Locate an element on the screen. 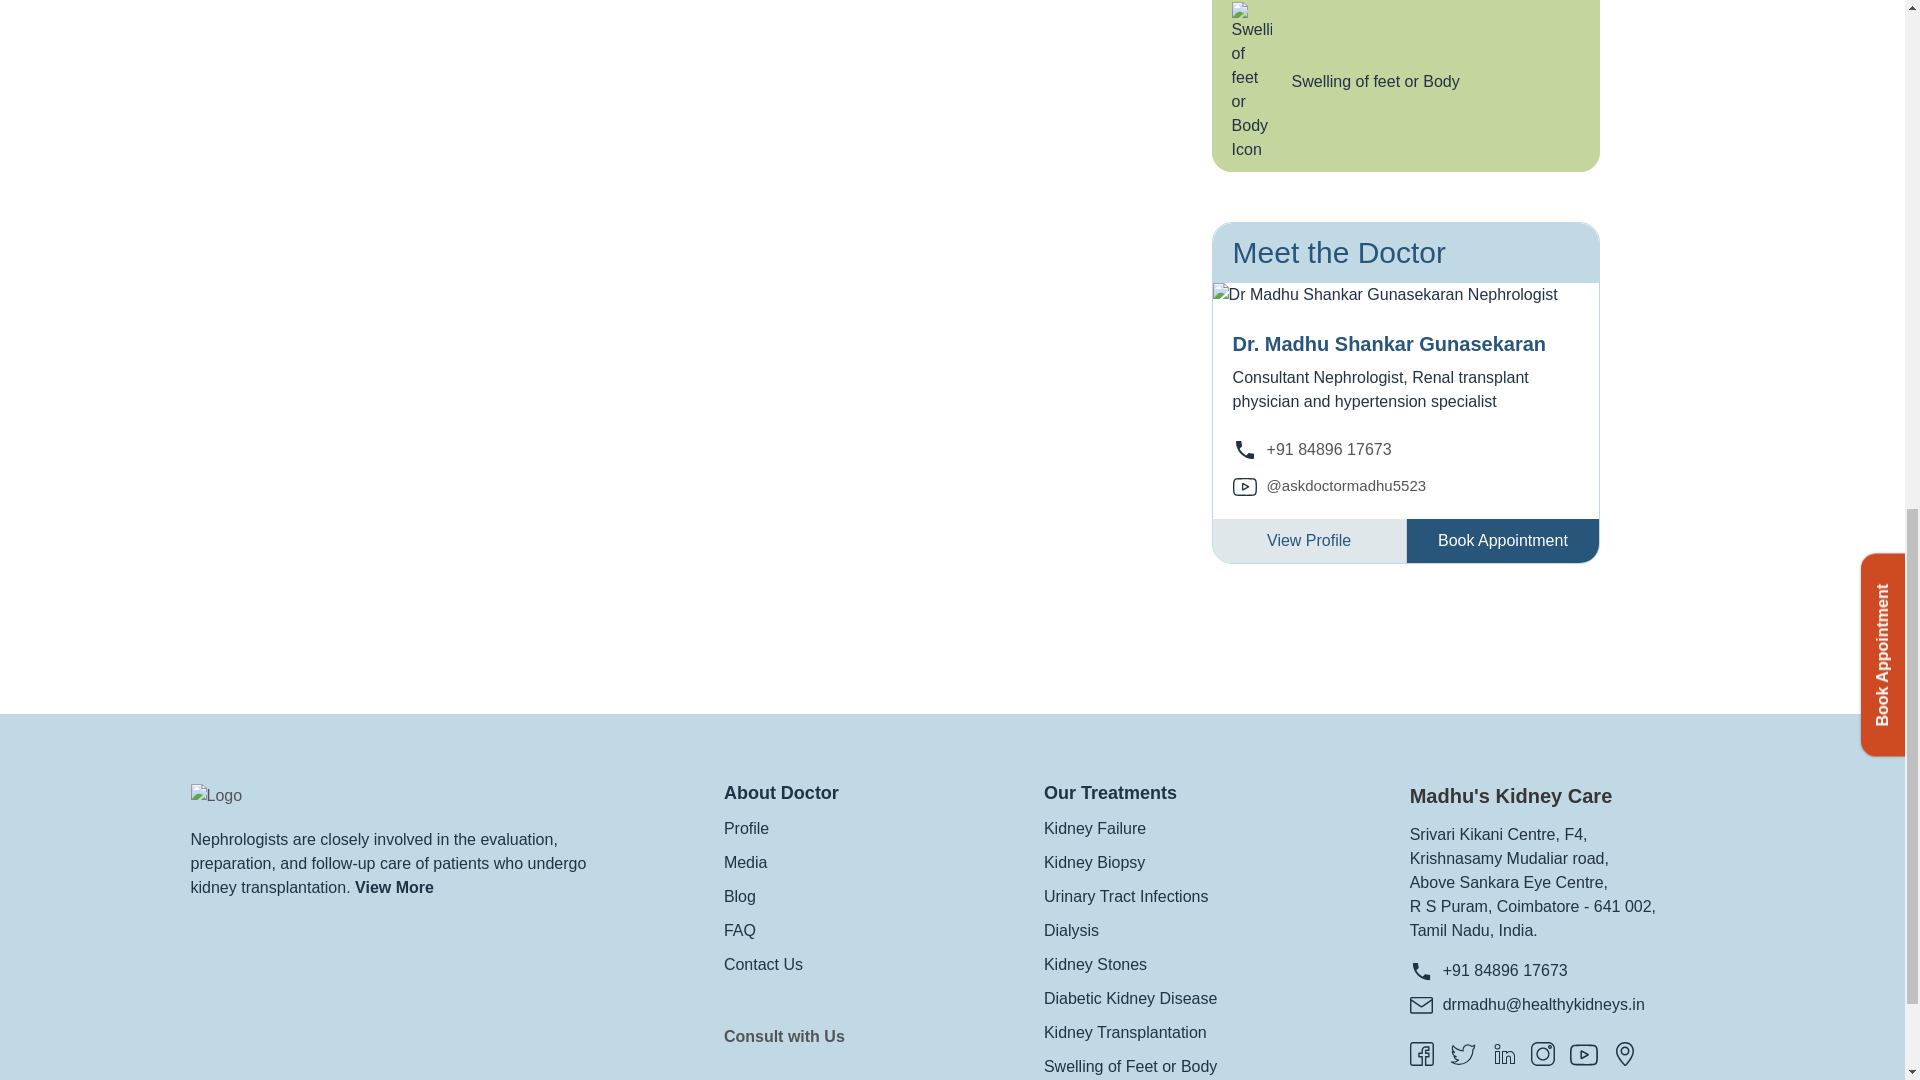 The height and width of the screenshot is (1080, 1920). FAQ is located at coordinates (740, 930).